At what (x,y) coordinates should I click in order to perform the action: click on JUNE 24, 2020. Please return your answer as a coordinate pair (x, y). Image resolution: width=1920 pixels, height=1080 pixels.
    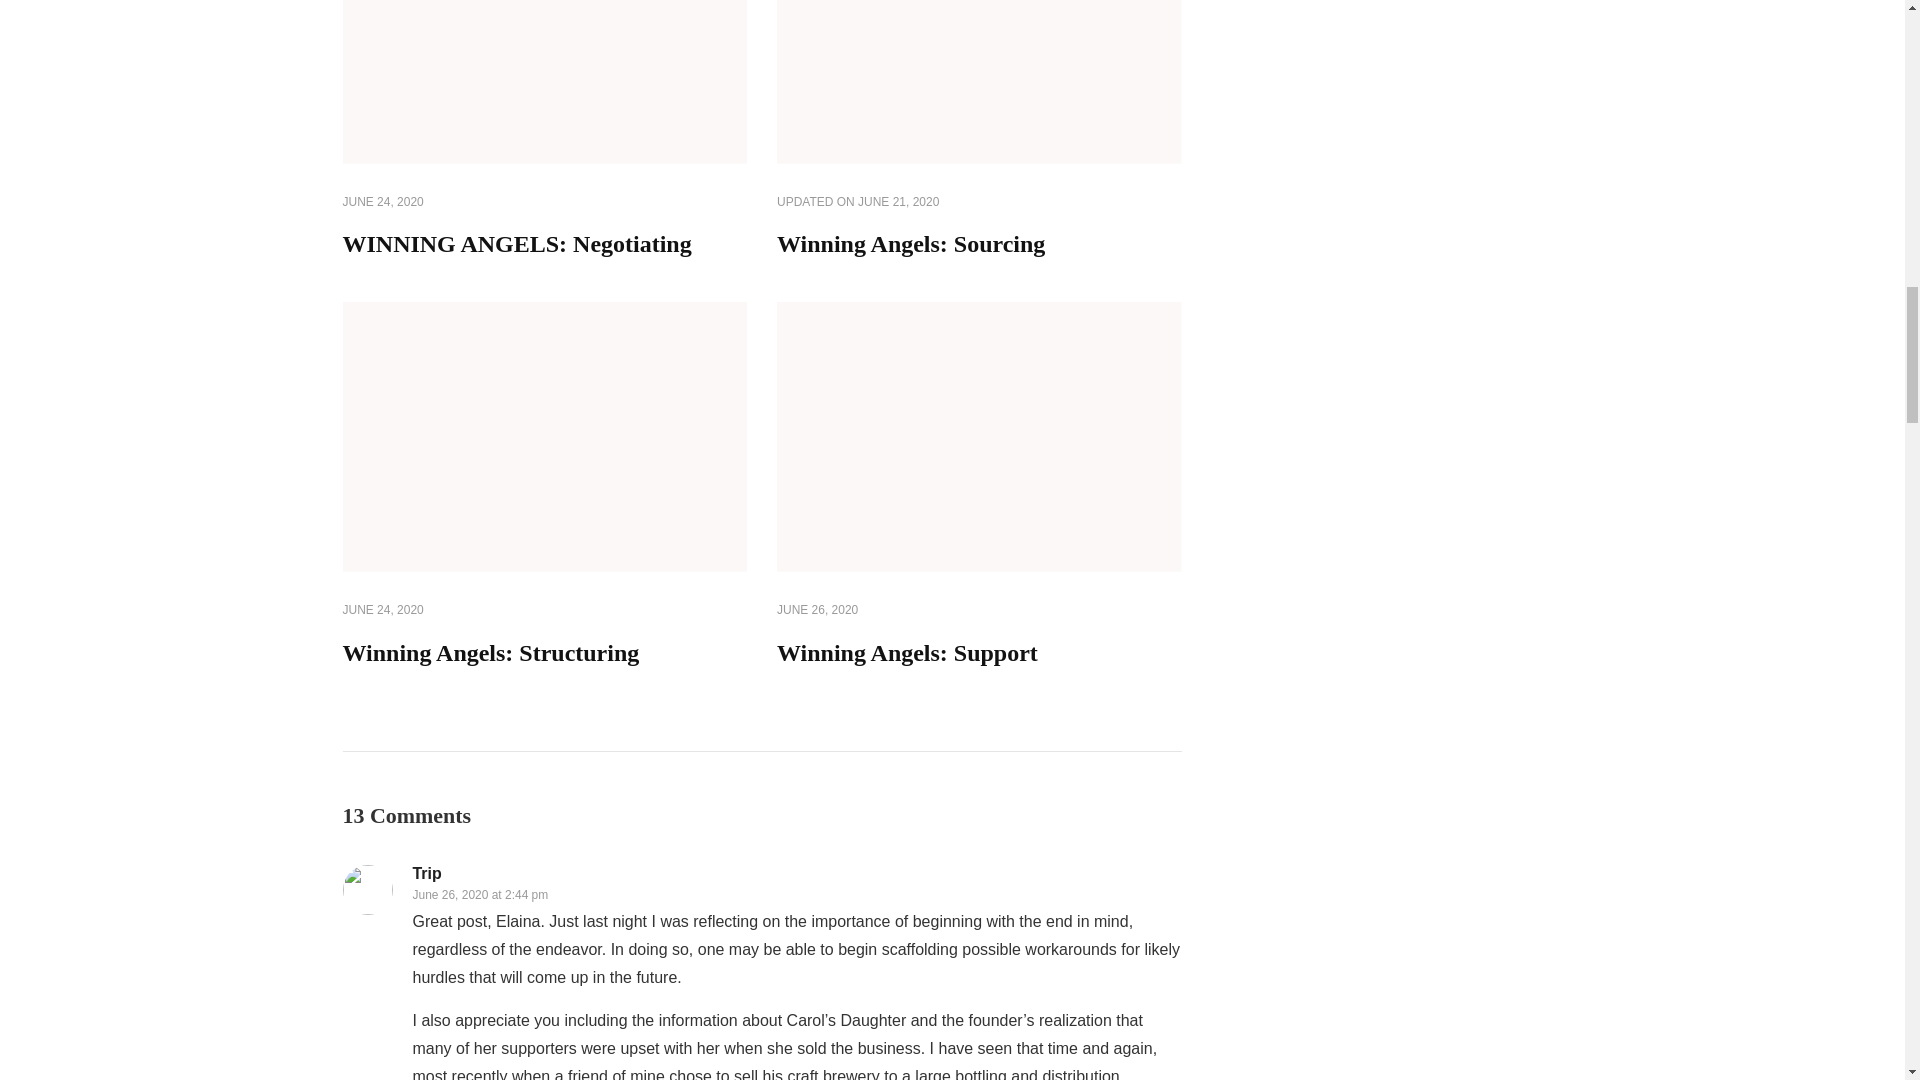
    Looking at the image, I should click on (382, 610).